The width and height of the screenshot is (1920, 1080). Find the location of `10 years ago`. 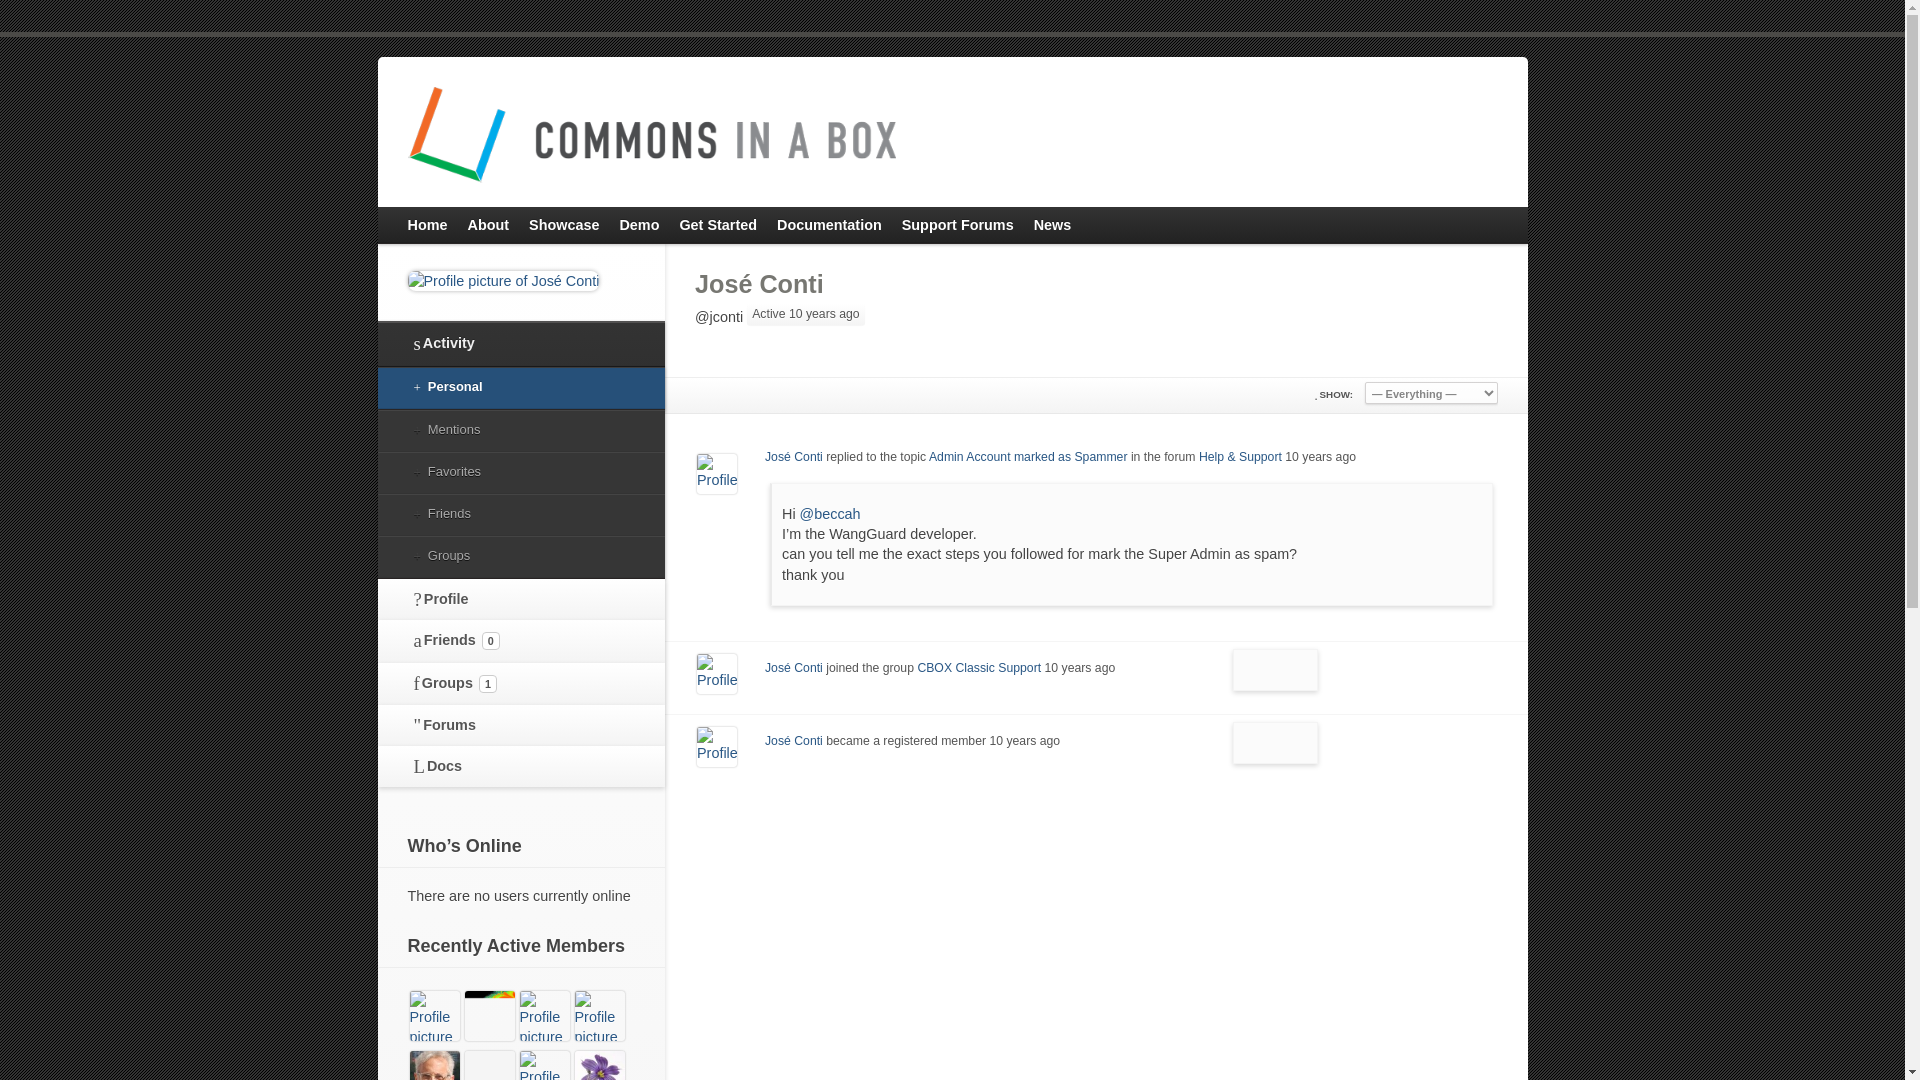

10 years ago is located at coordinates (1320, 457).